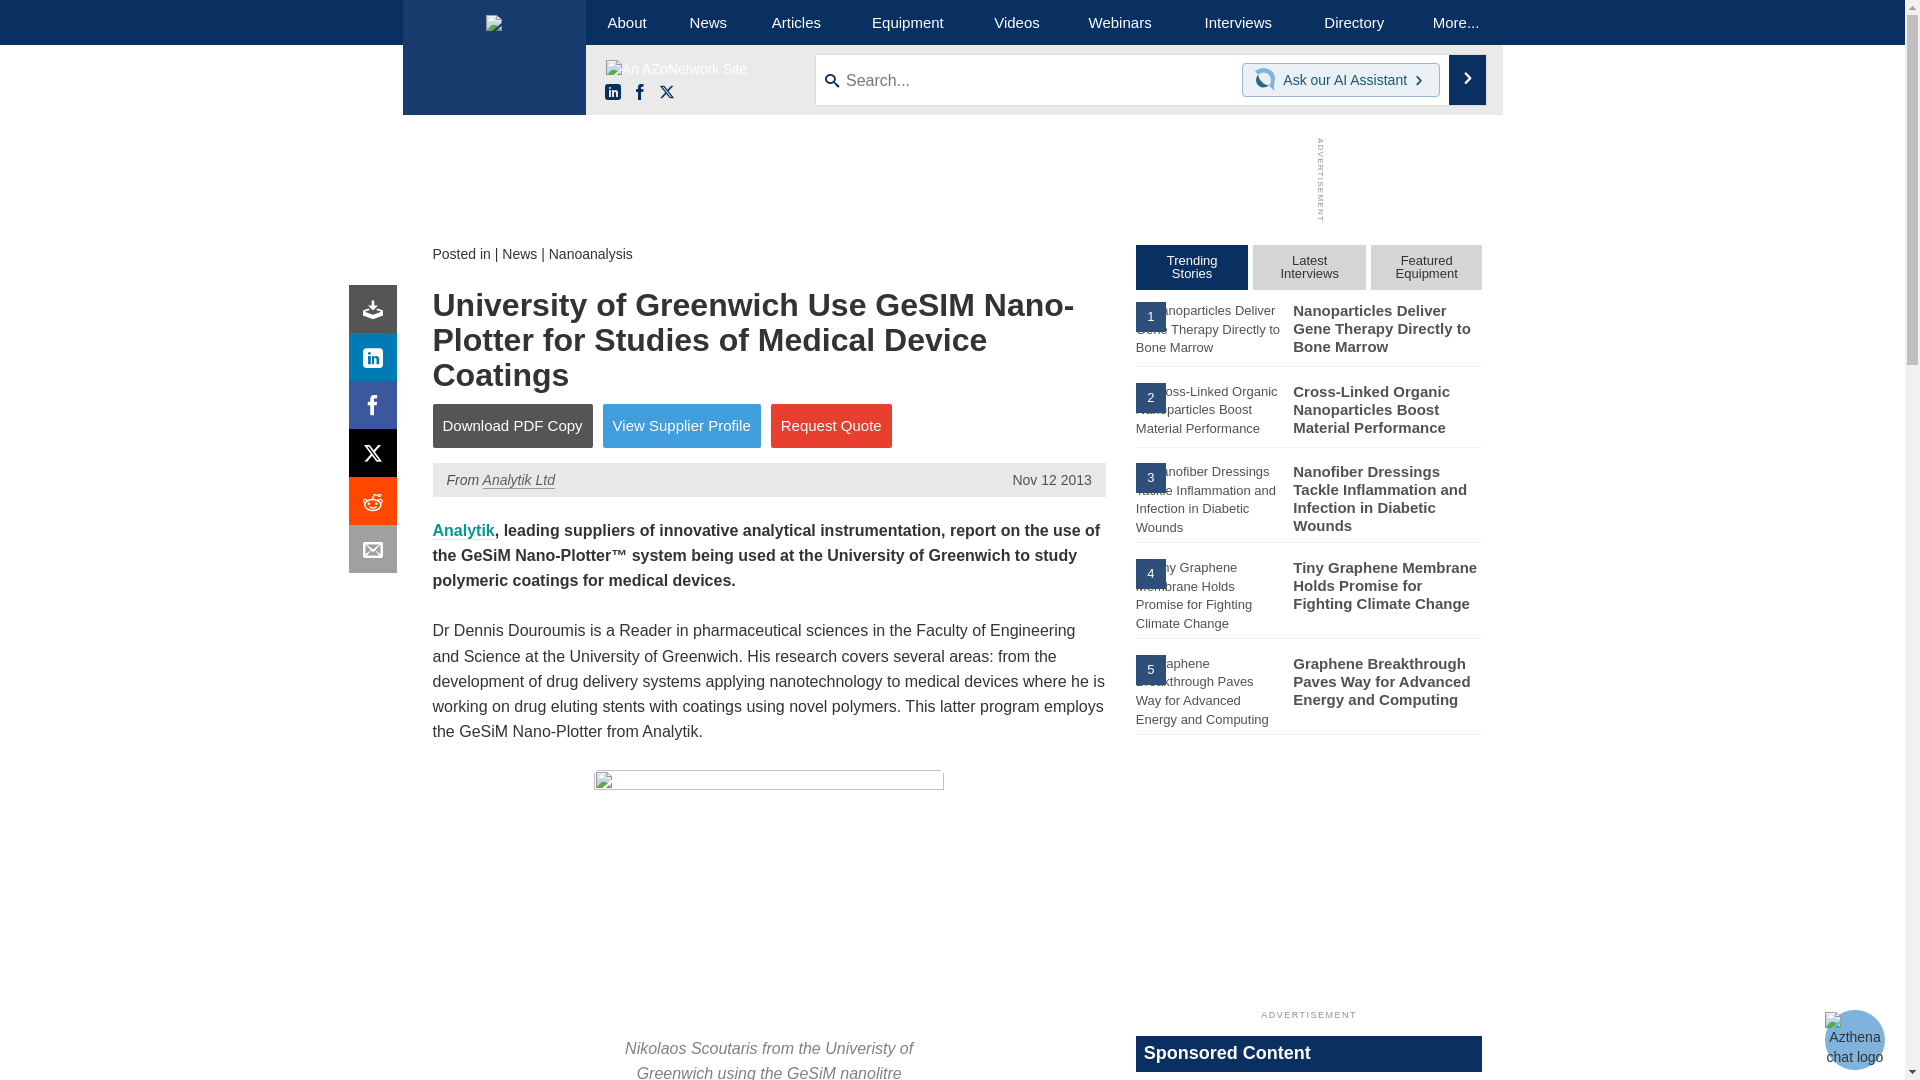 Image resolution: width=1920 pixels, height=1080 pixels. Describe the element at coordinates (1238, 22) in the screenshot. I see `Interviews` at that location.